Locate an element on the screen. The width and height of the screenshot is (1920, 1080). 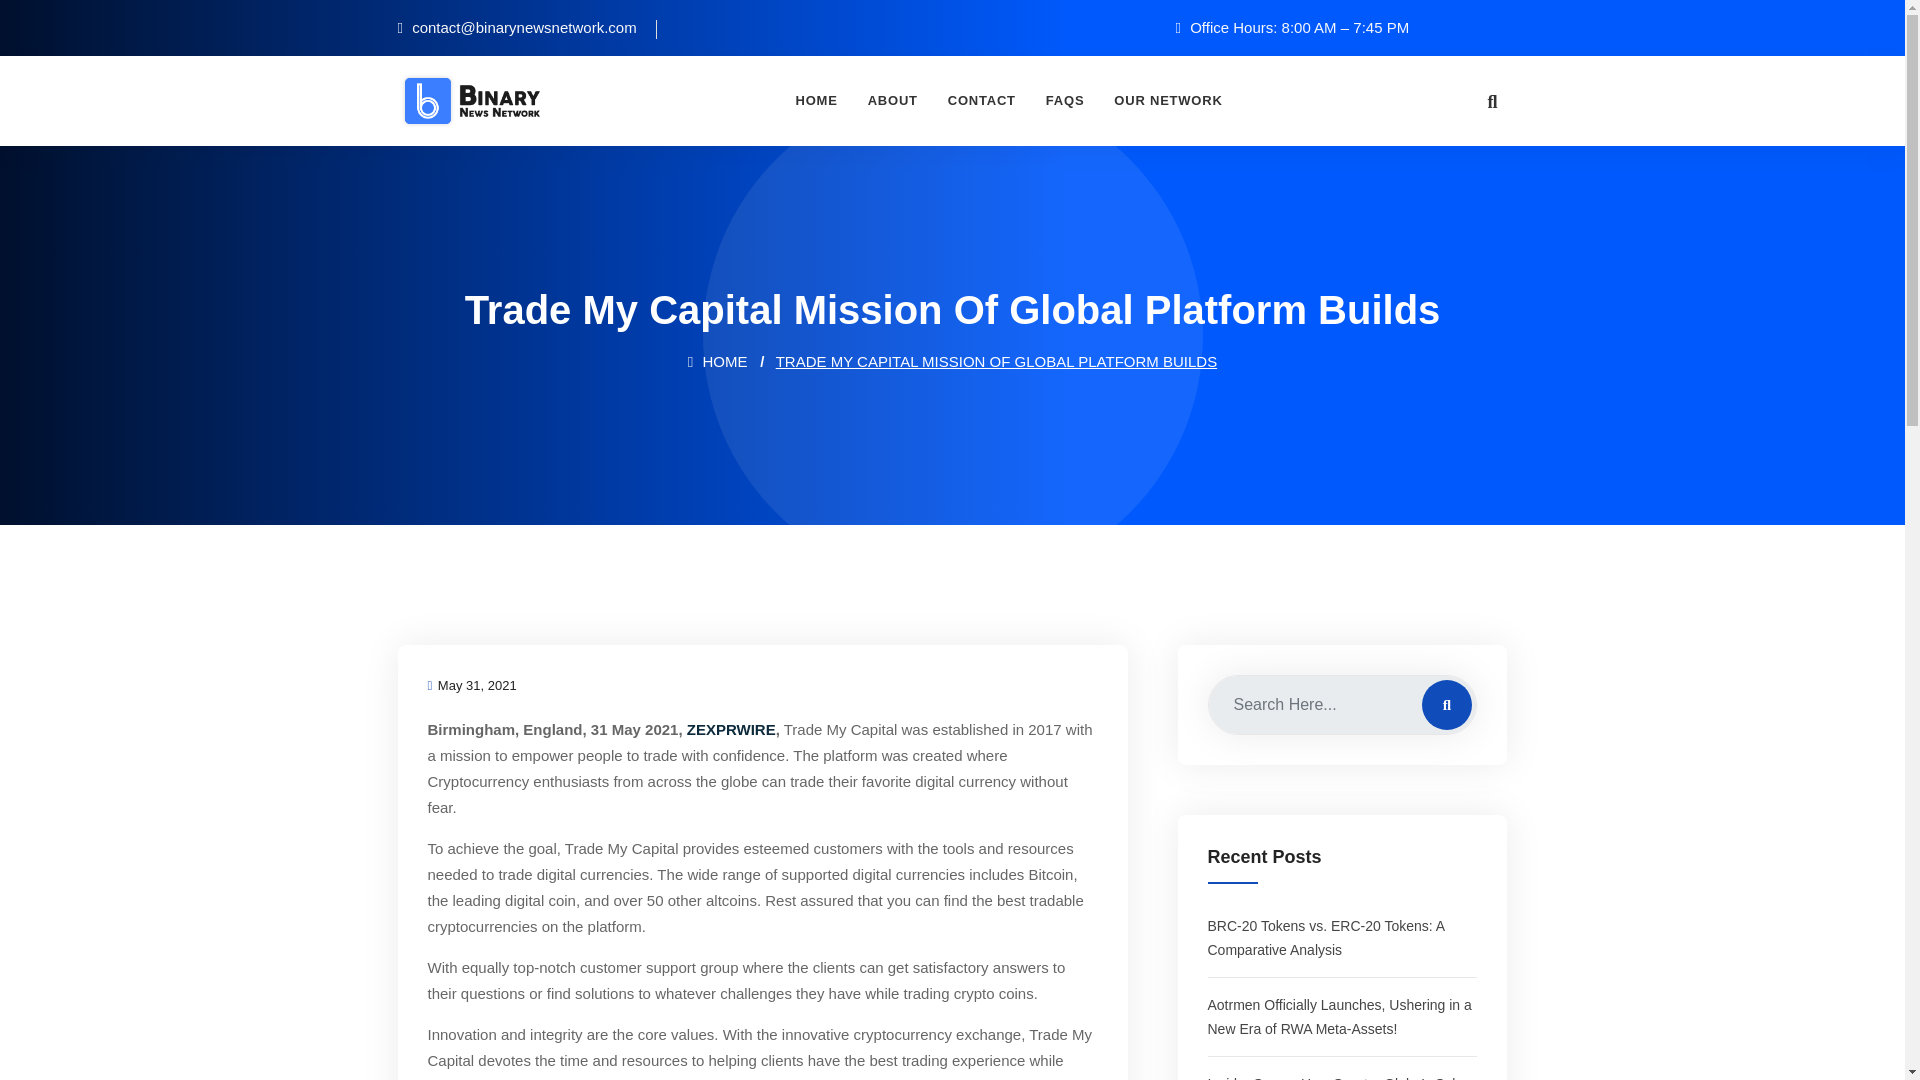
CONTACT is located at coordinates (982, 100).